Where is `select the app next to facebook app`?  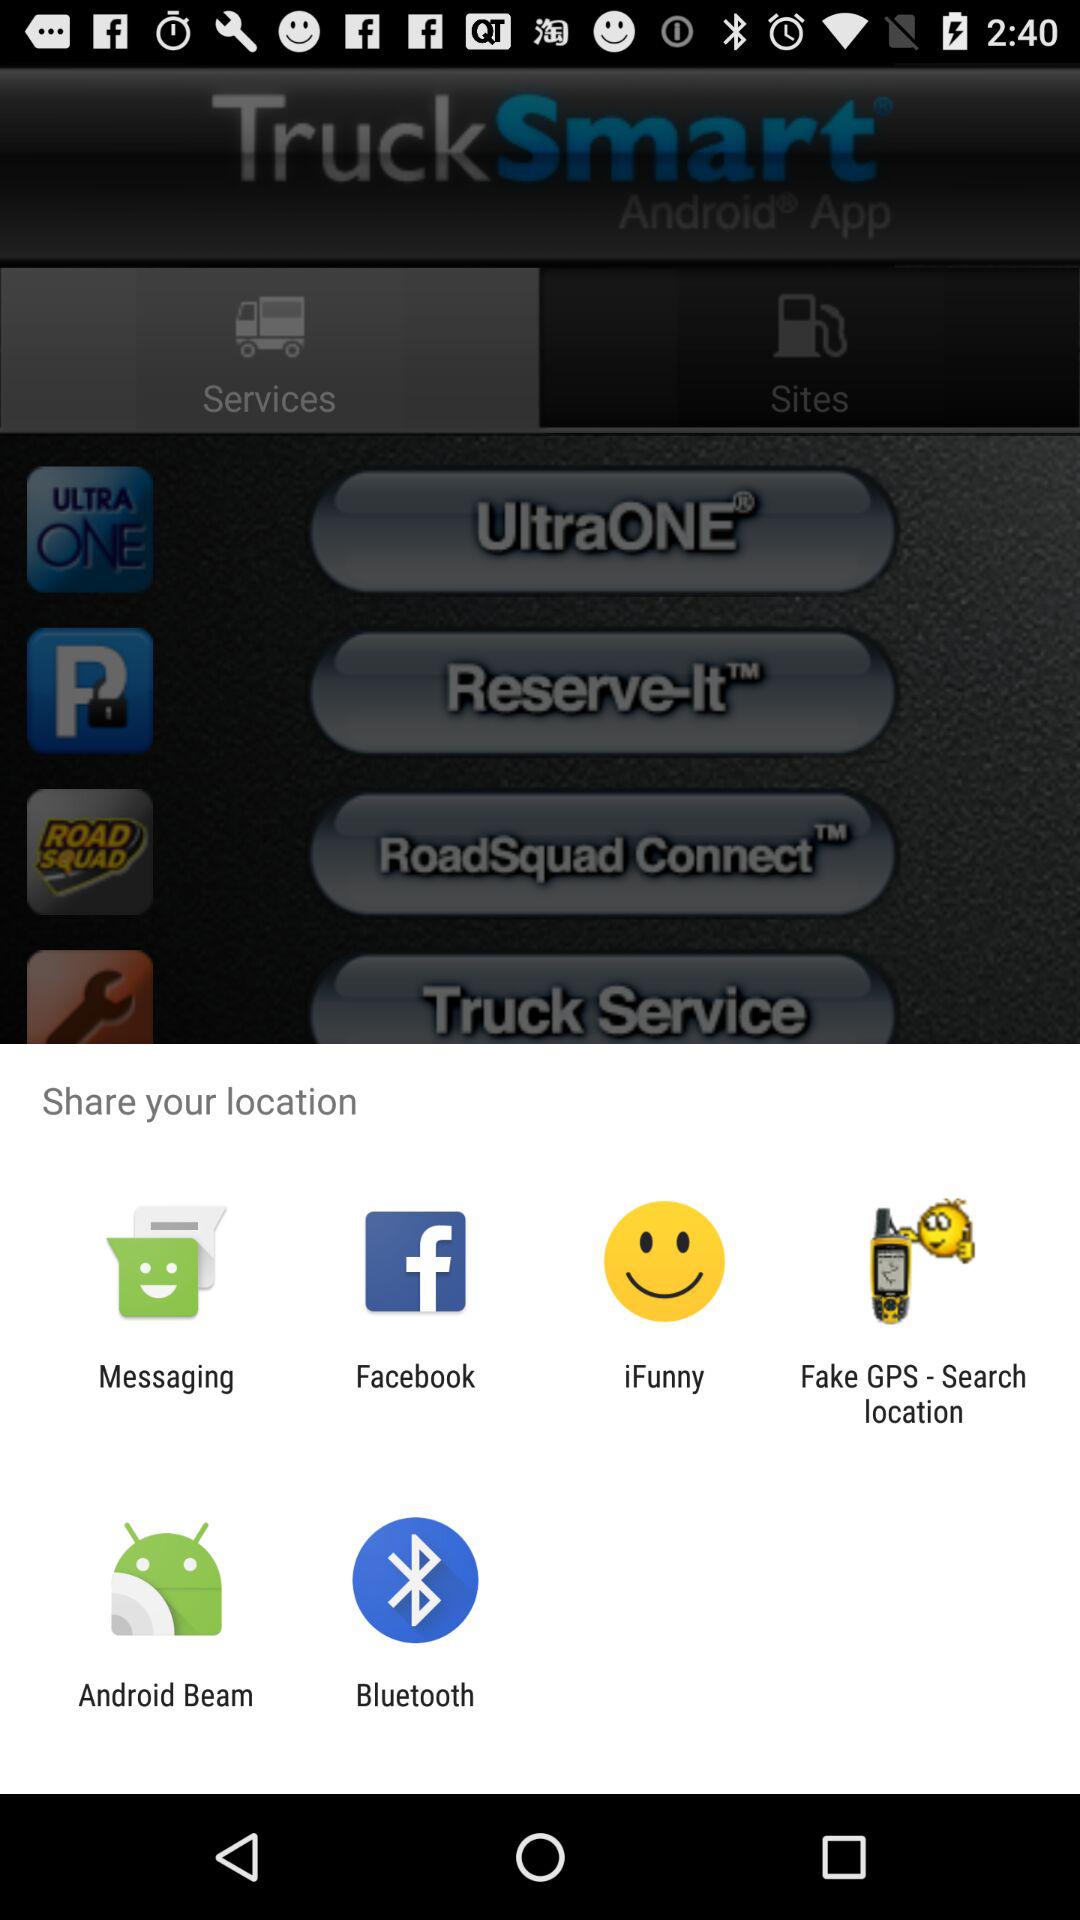
select the app next to facebook app is located at coordinates (664, 1393).